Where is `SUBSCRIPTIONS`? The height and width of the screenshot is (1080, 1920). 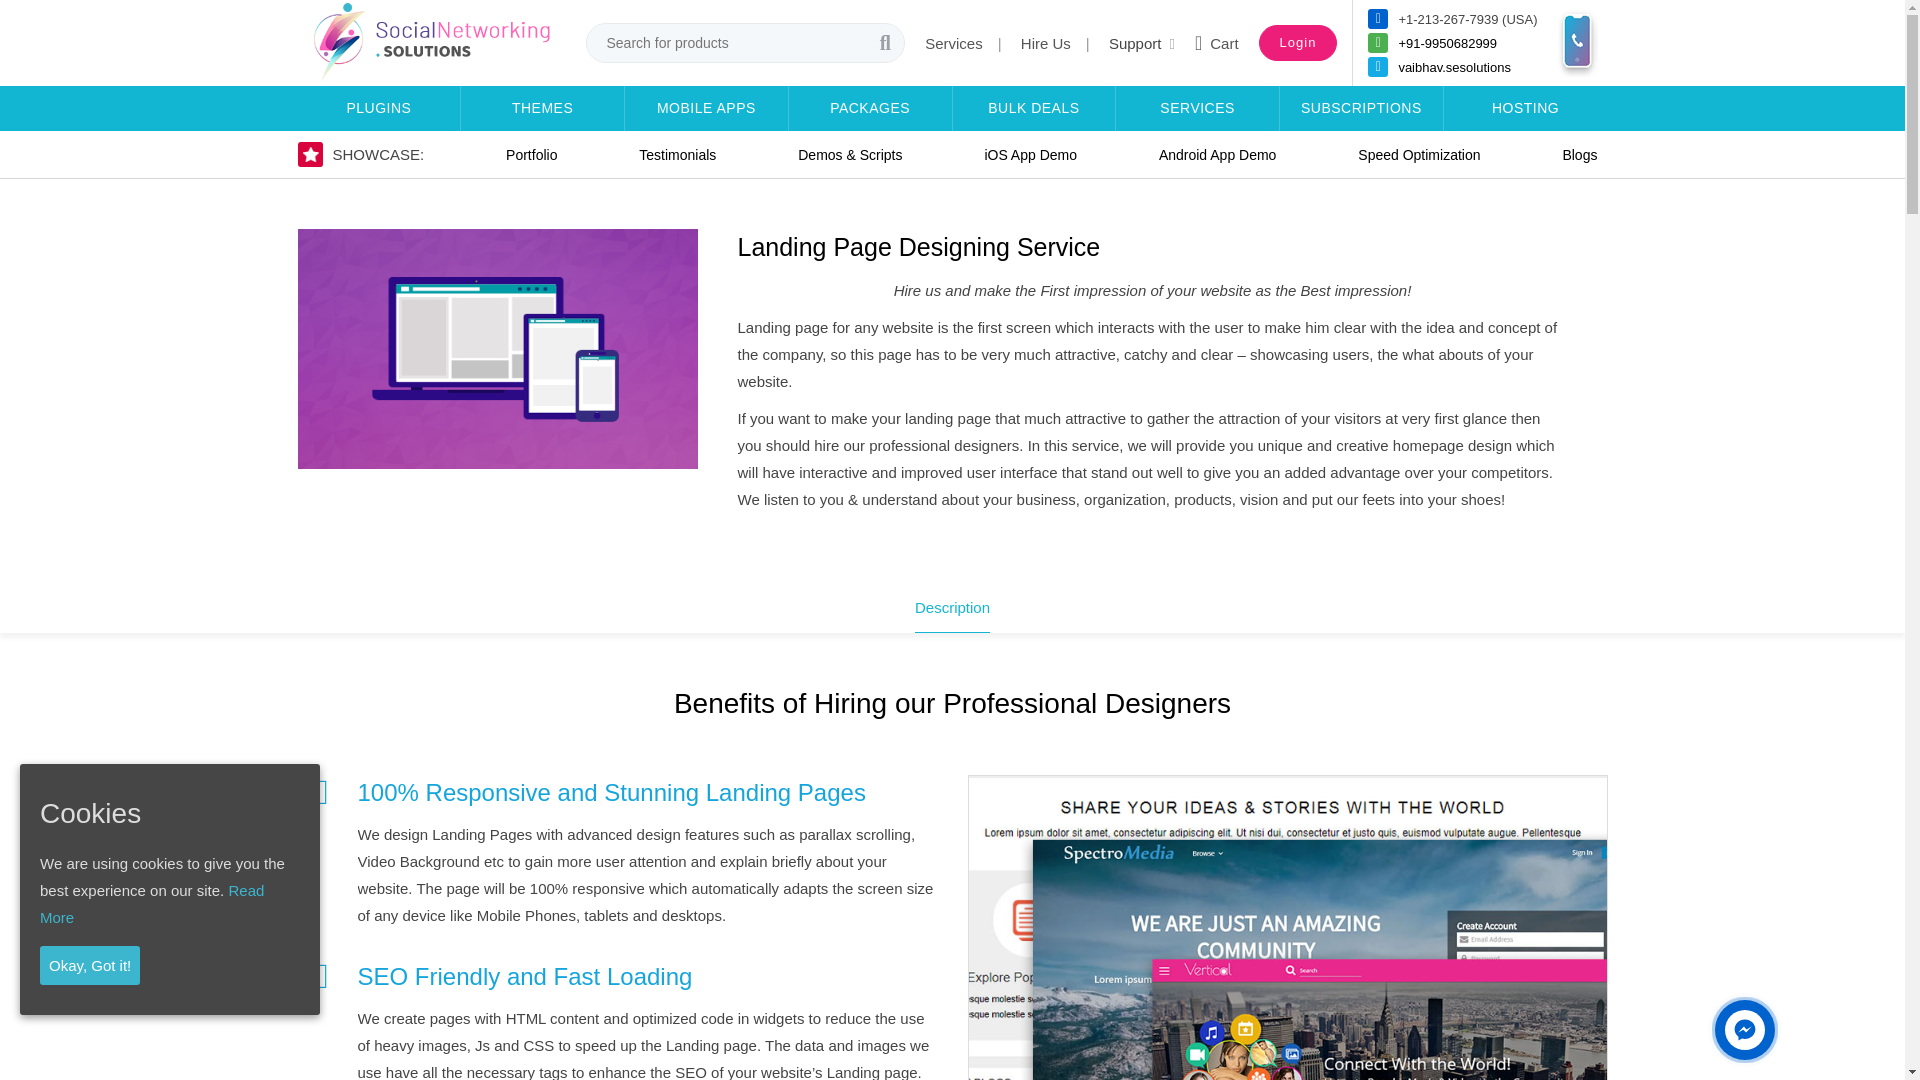
SUBSCRIPTIONS is located at coordinates (1362, 108).